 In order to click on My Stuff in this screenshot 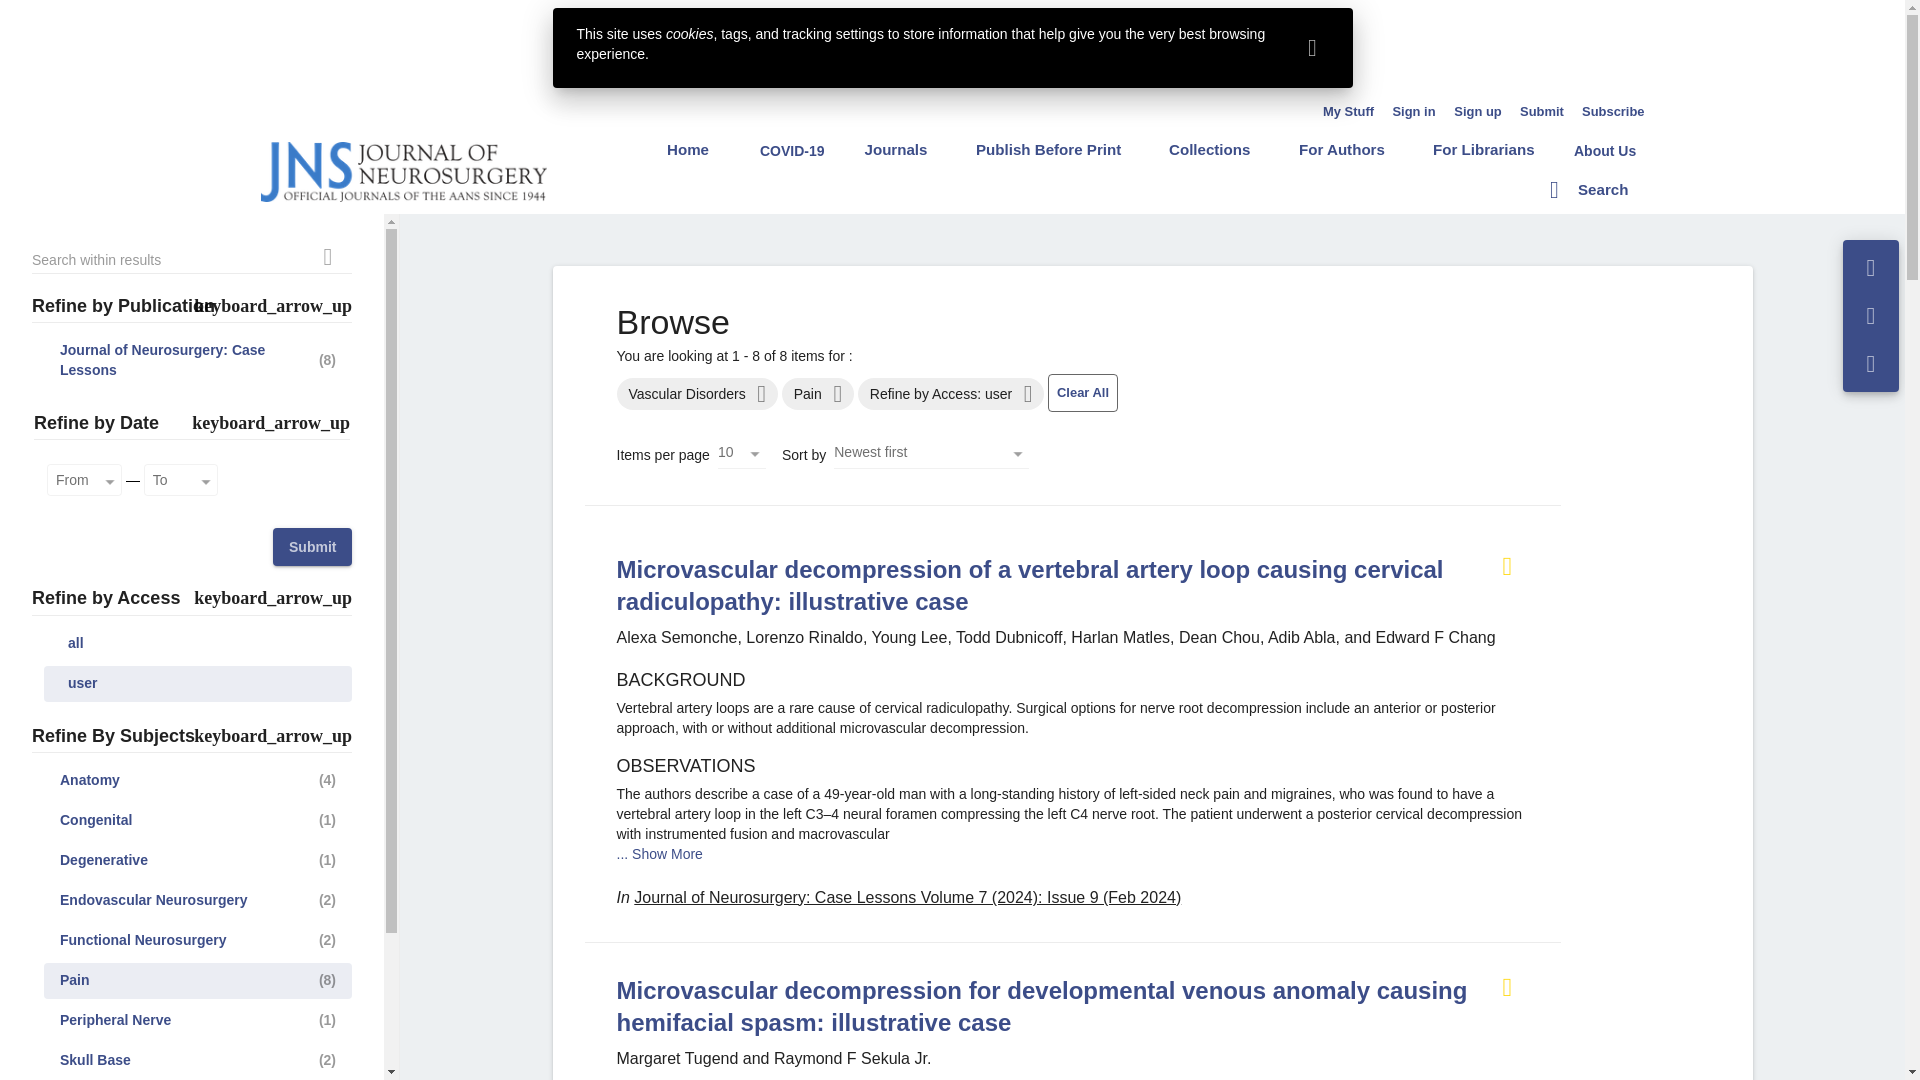, I will do `click(1348, 111)`.